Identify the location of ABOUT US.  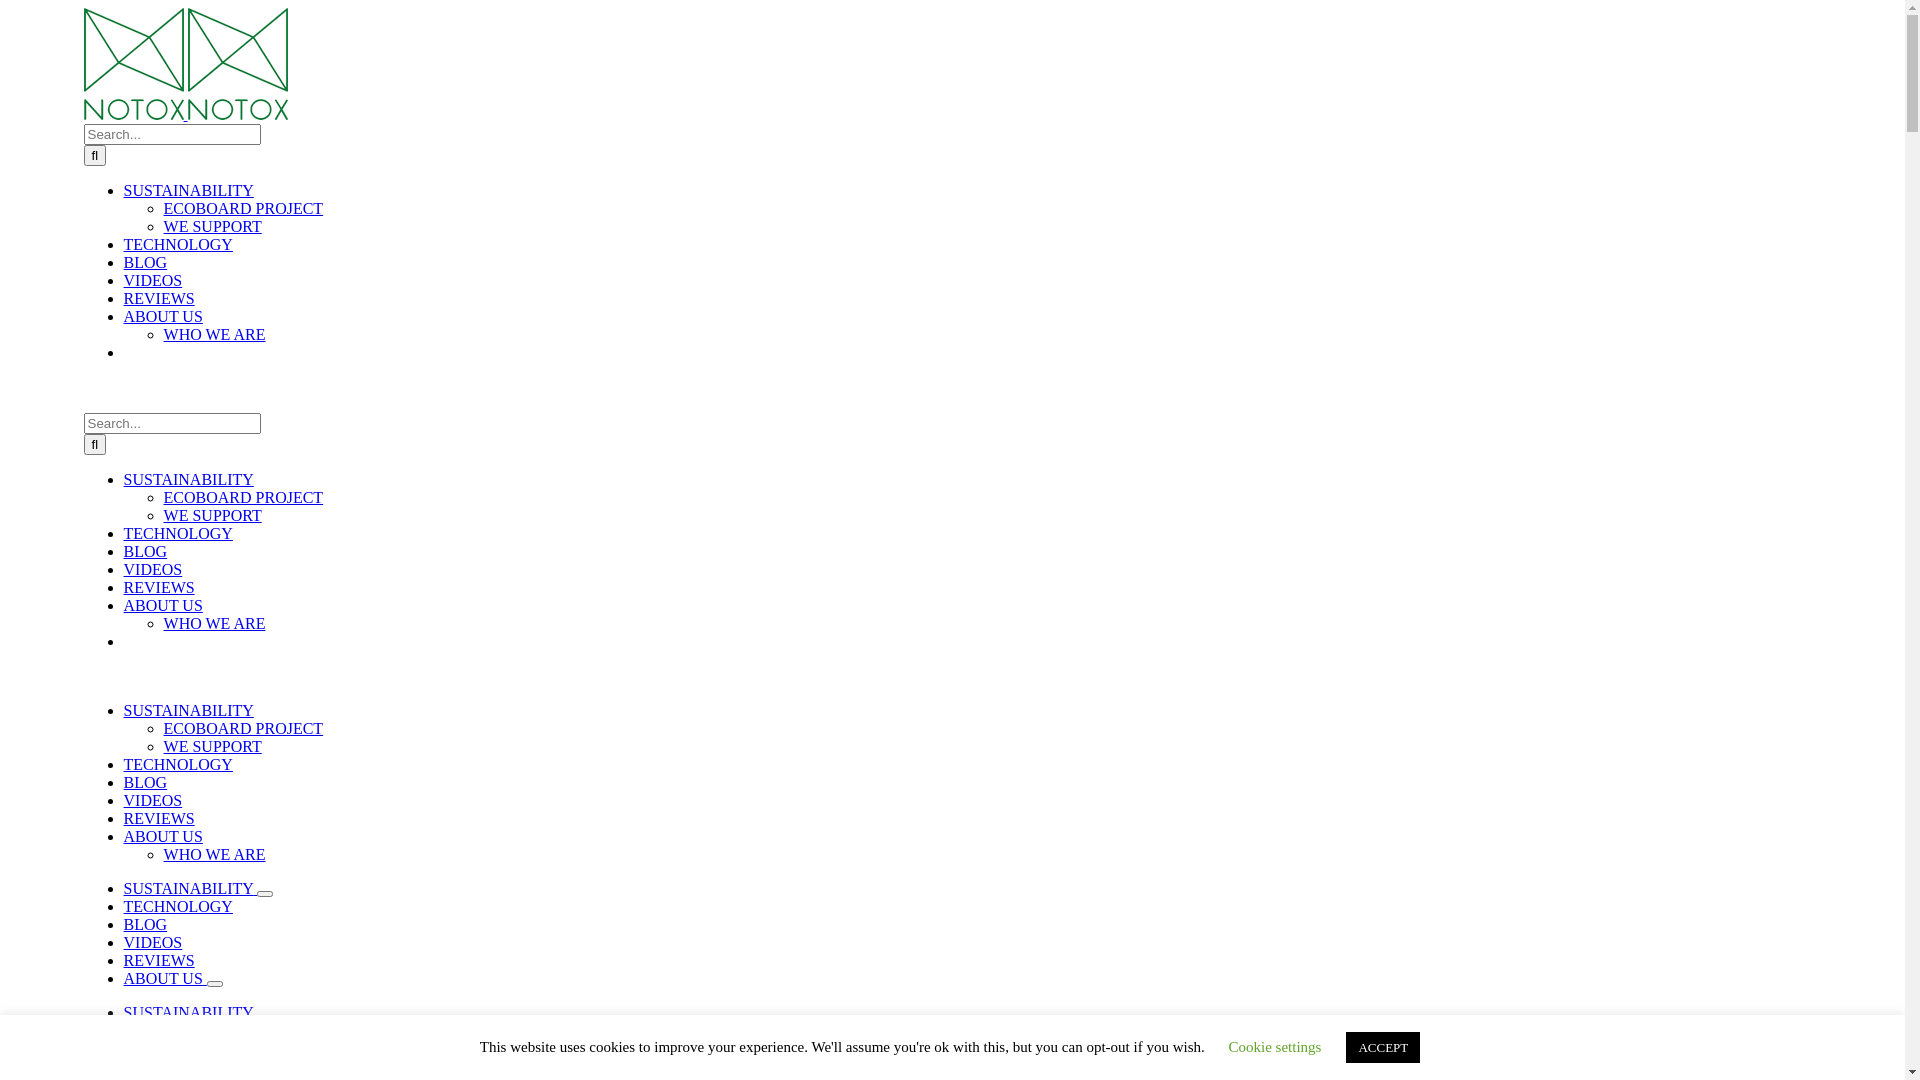
(166, 978).